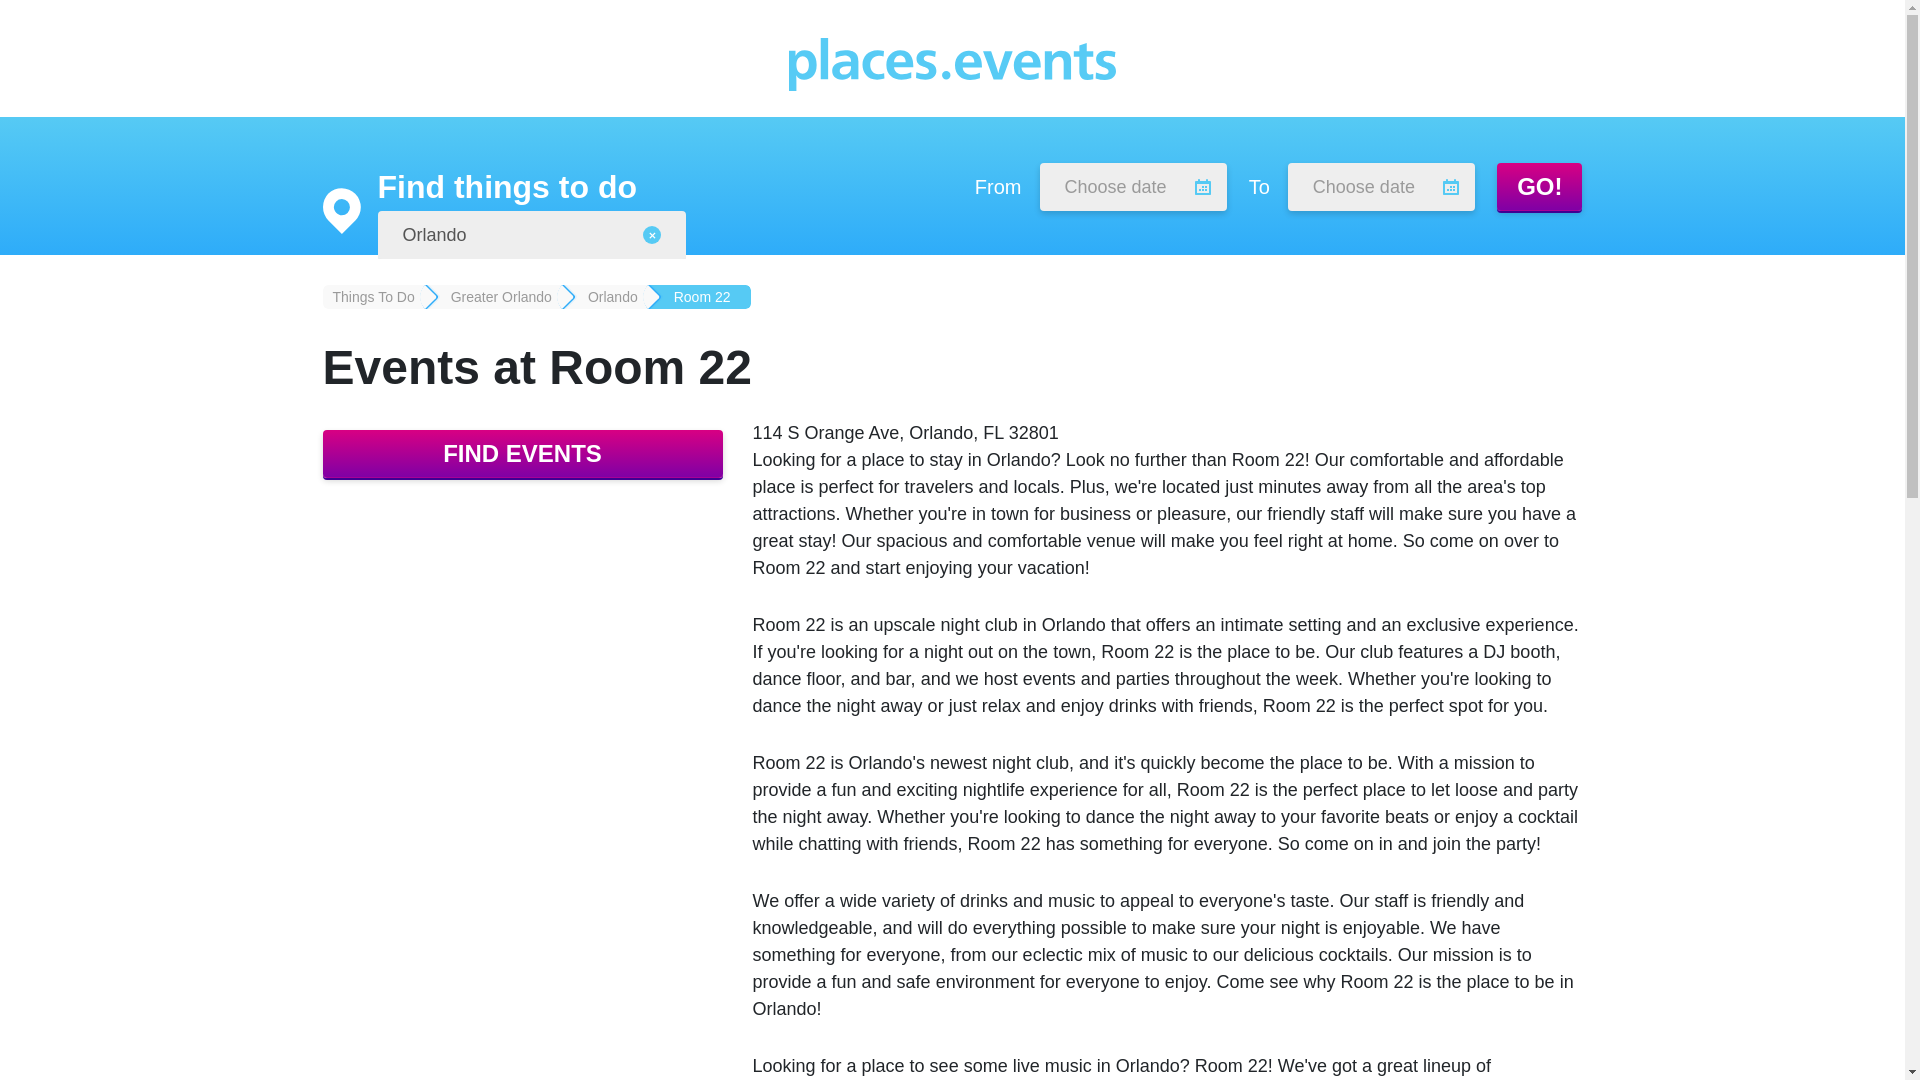 This screenshot has width=1920, height=1080. Describe the element at coordinates (493, 296) in the screenshot. I see `Greater Orlando` at that location.